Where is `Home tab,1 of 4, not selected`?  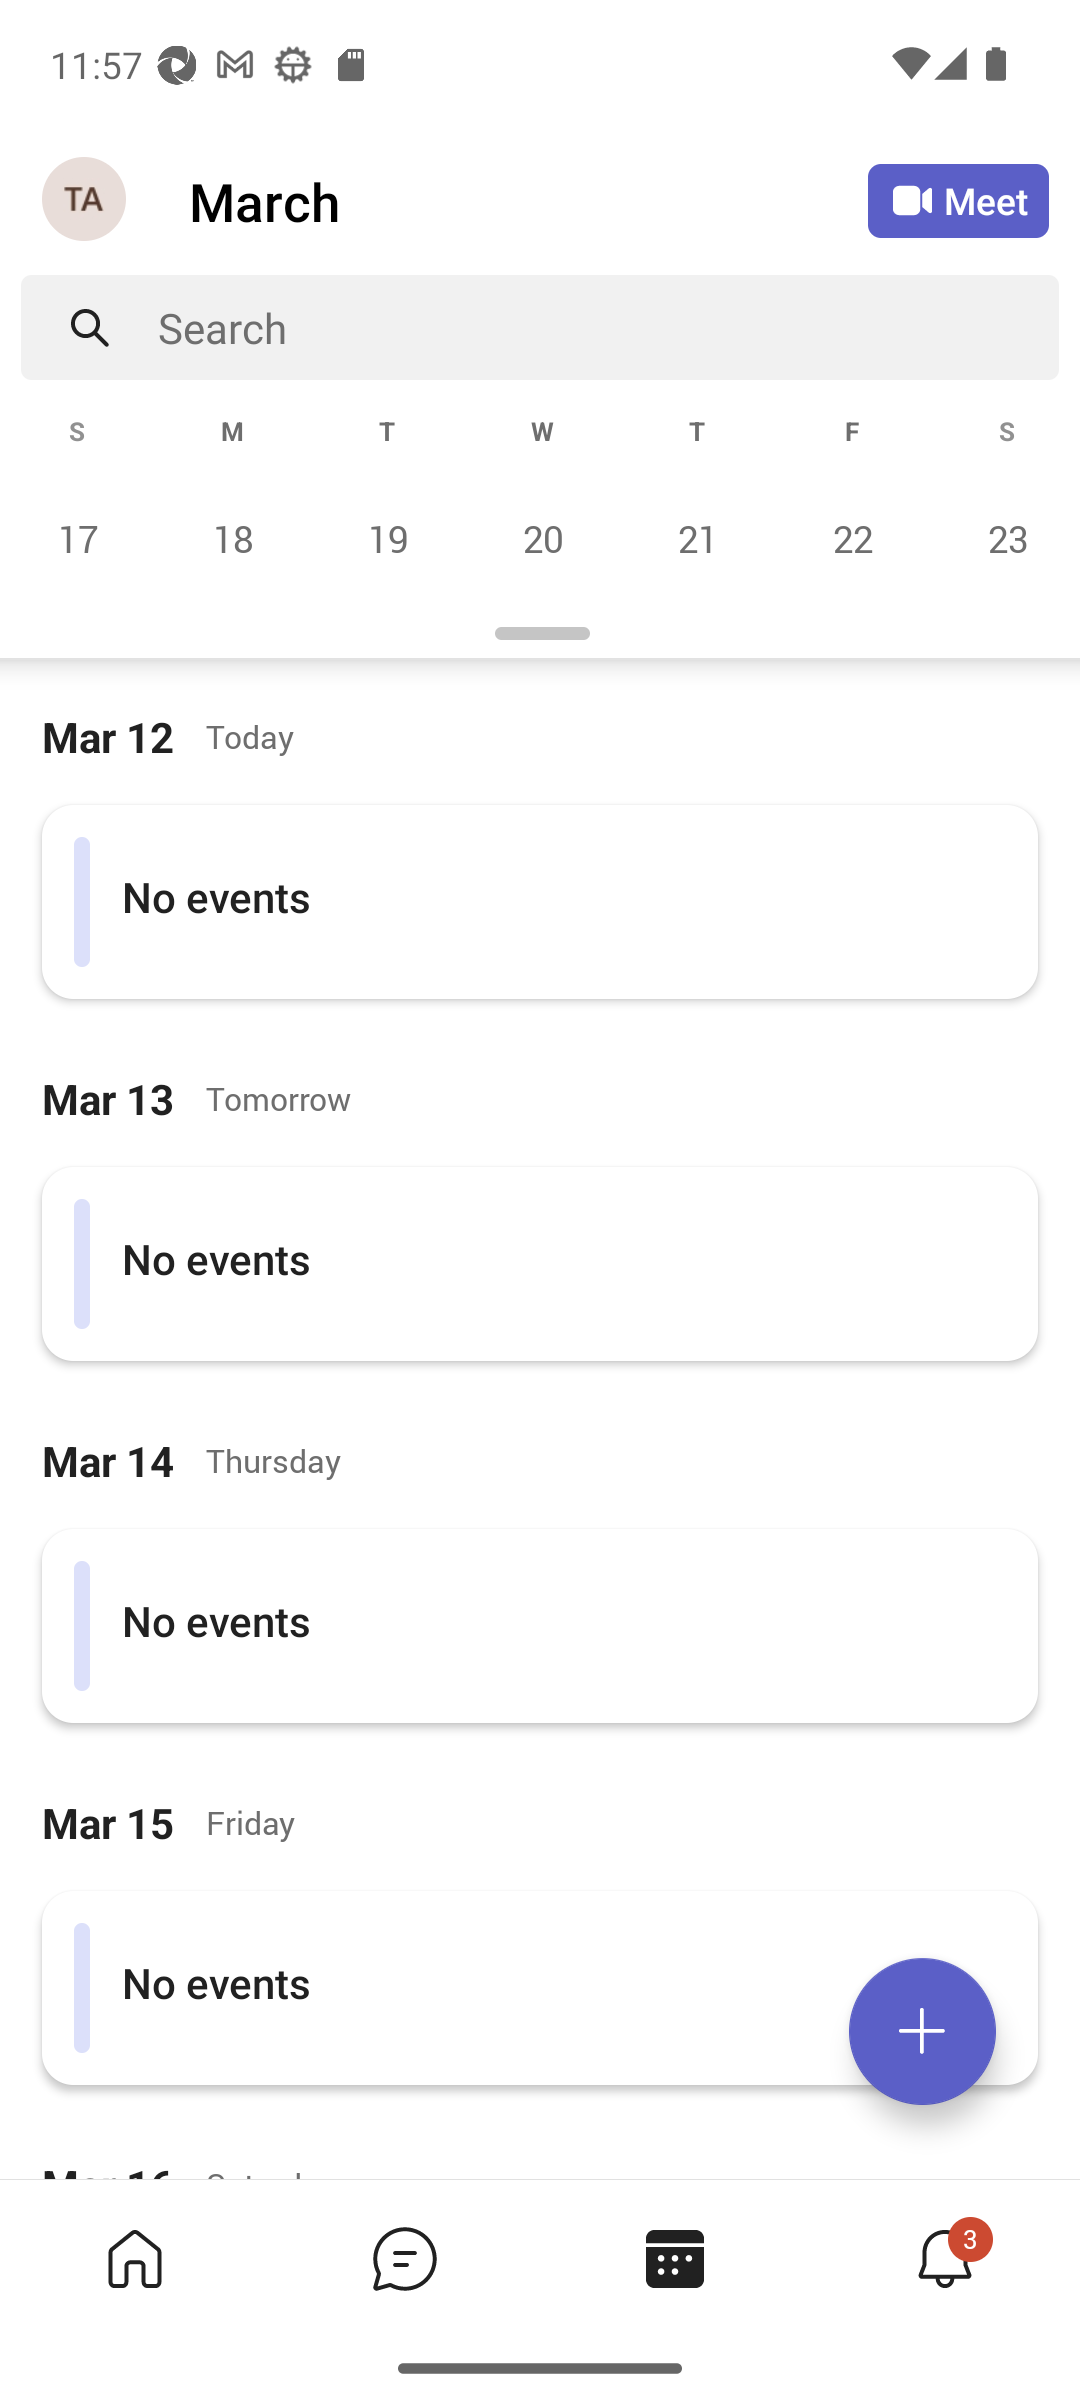
Home tab,1 of 4, not selected is located at coordinates (134, 2258).